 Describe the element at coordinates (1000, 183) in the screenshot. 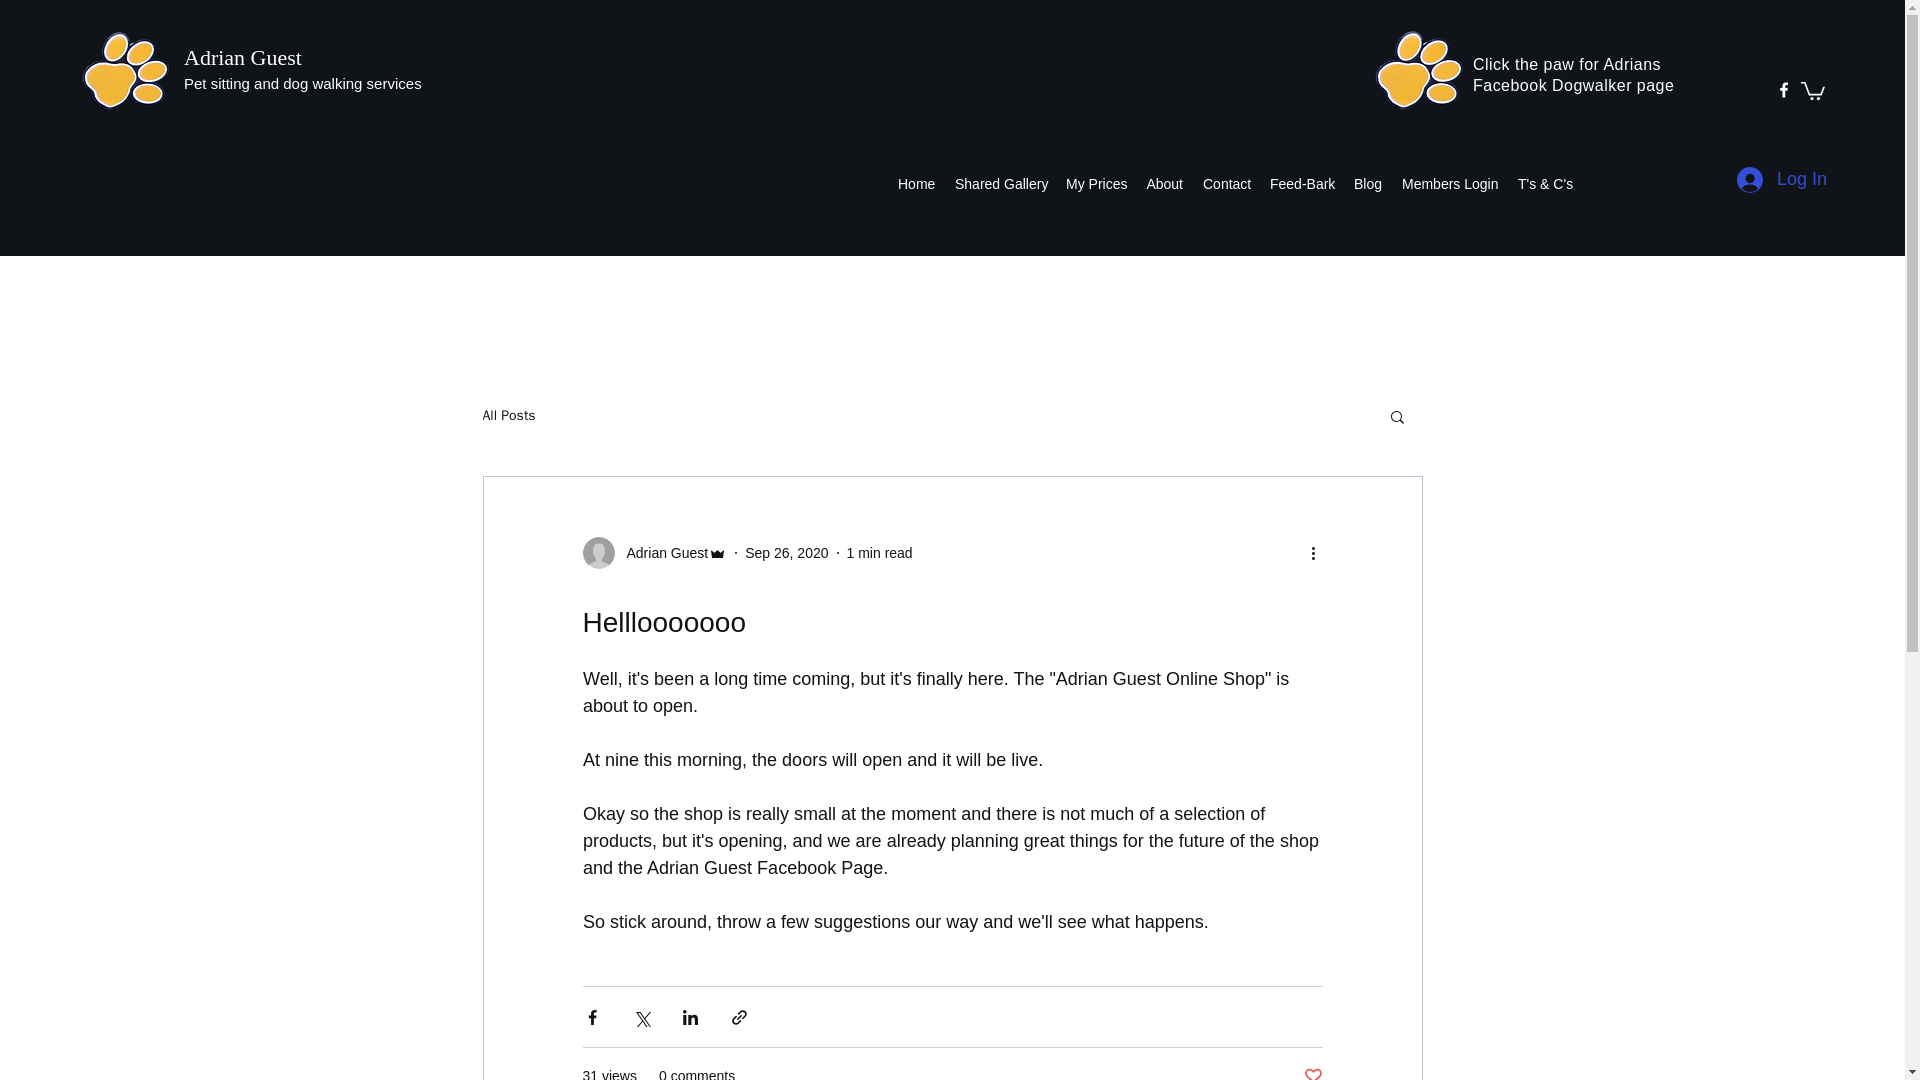

I see `Shared Gallery` at that location.